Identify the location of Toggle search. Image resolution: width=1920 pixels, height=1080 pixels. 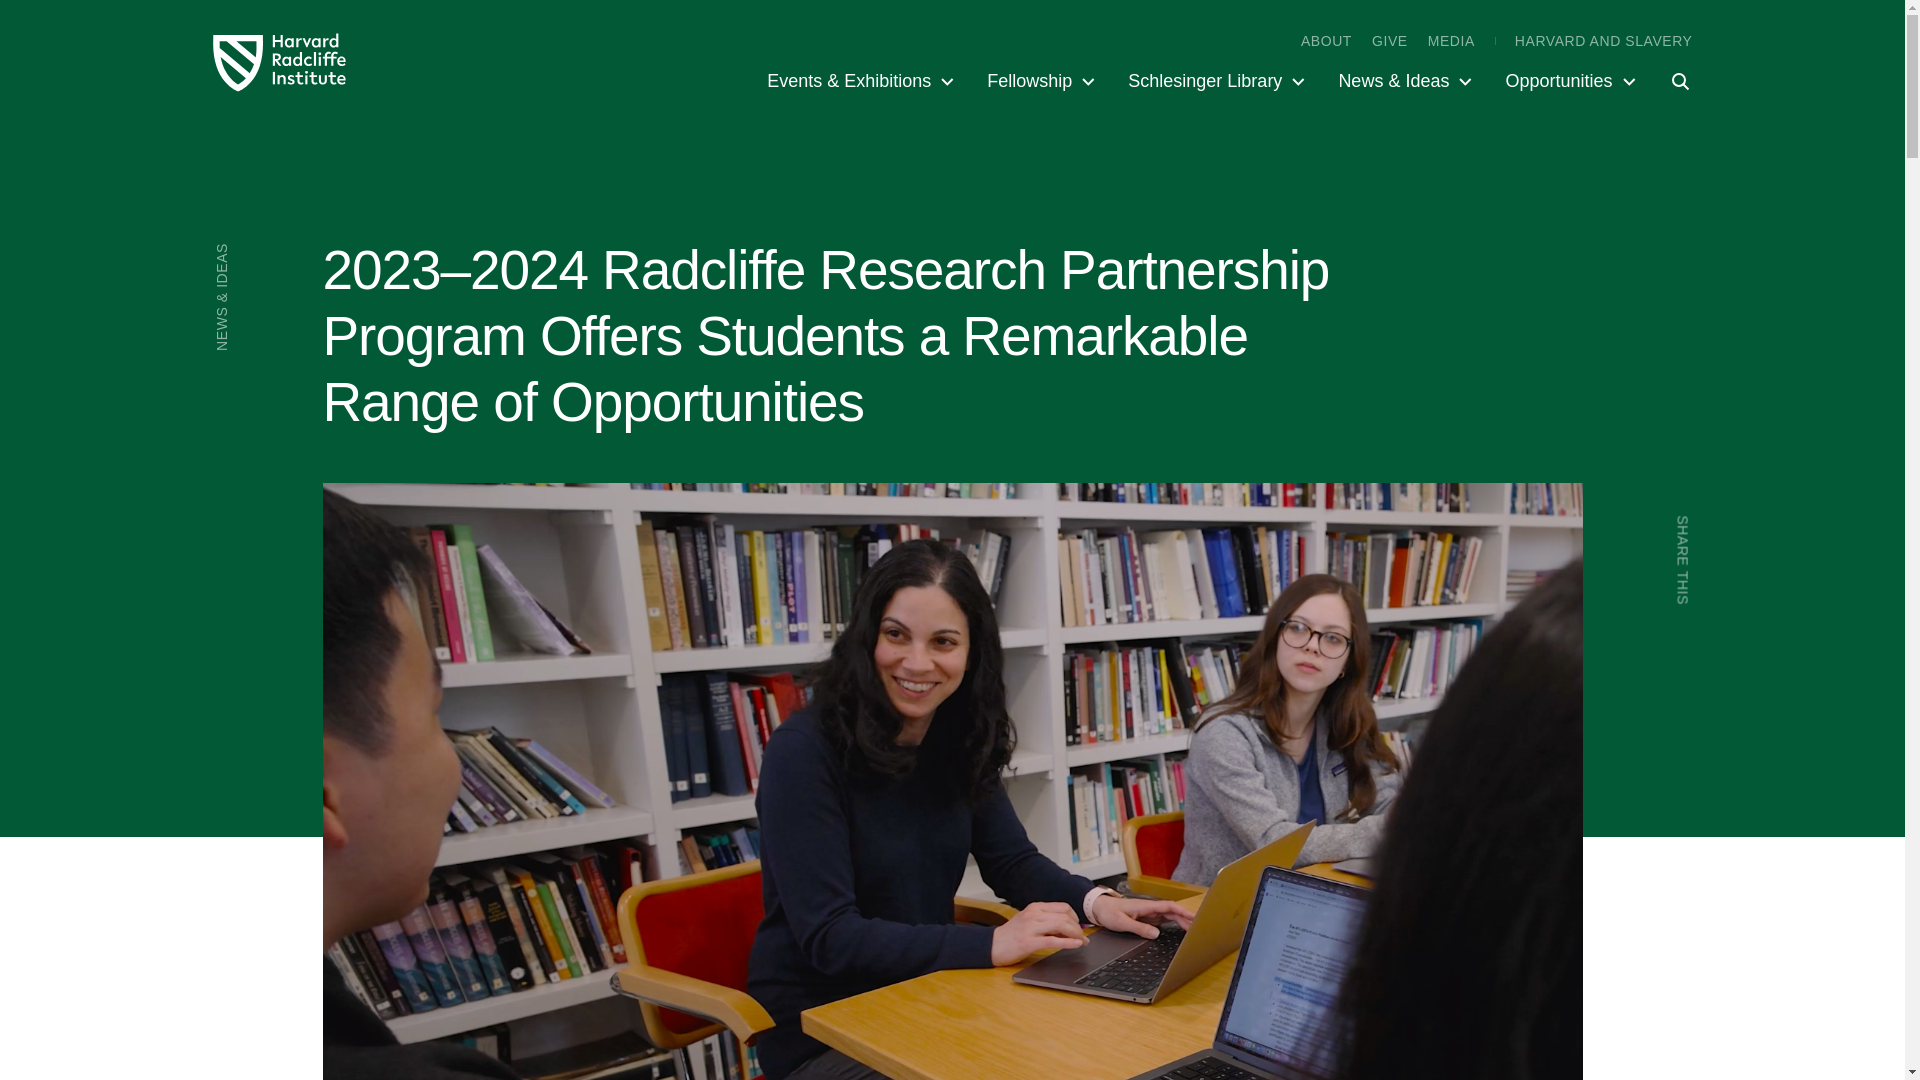
(1665, 81).